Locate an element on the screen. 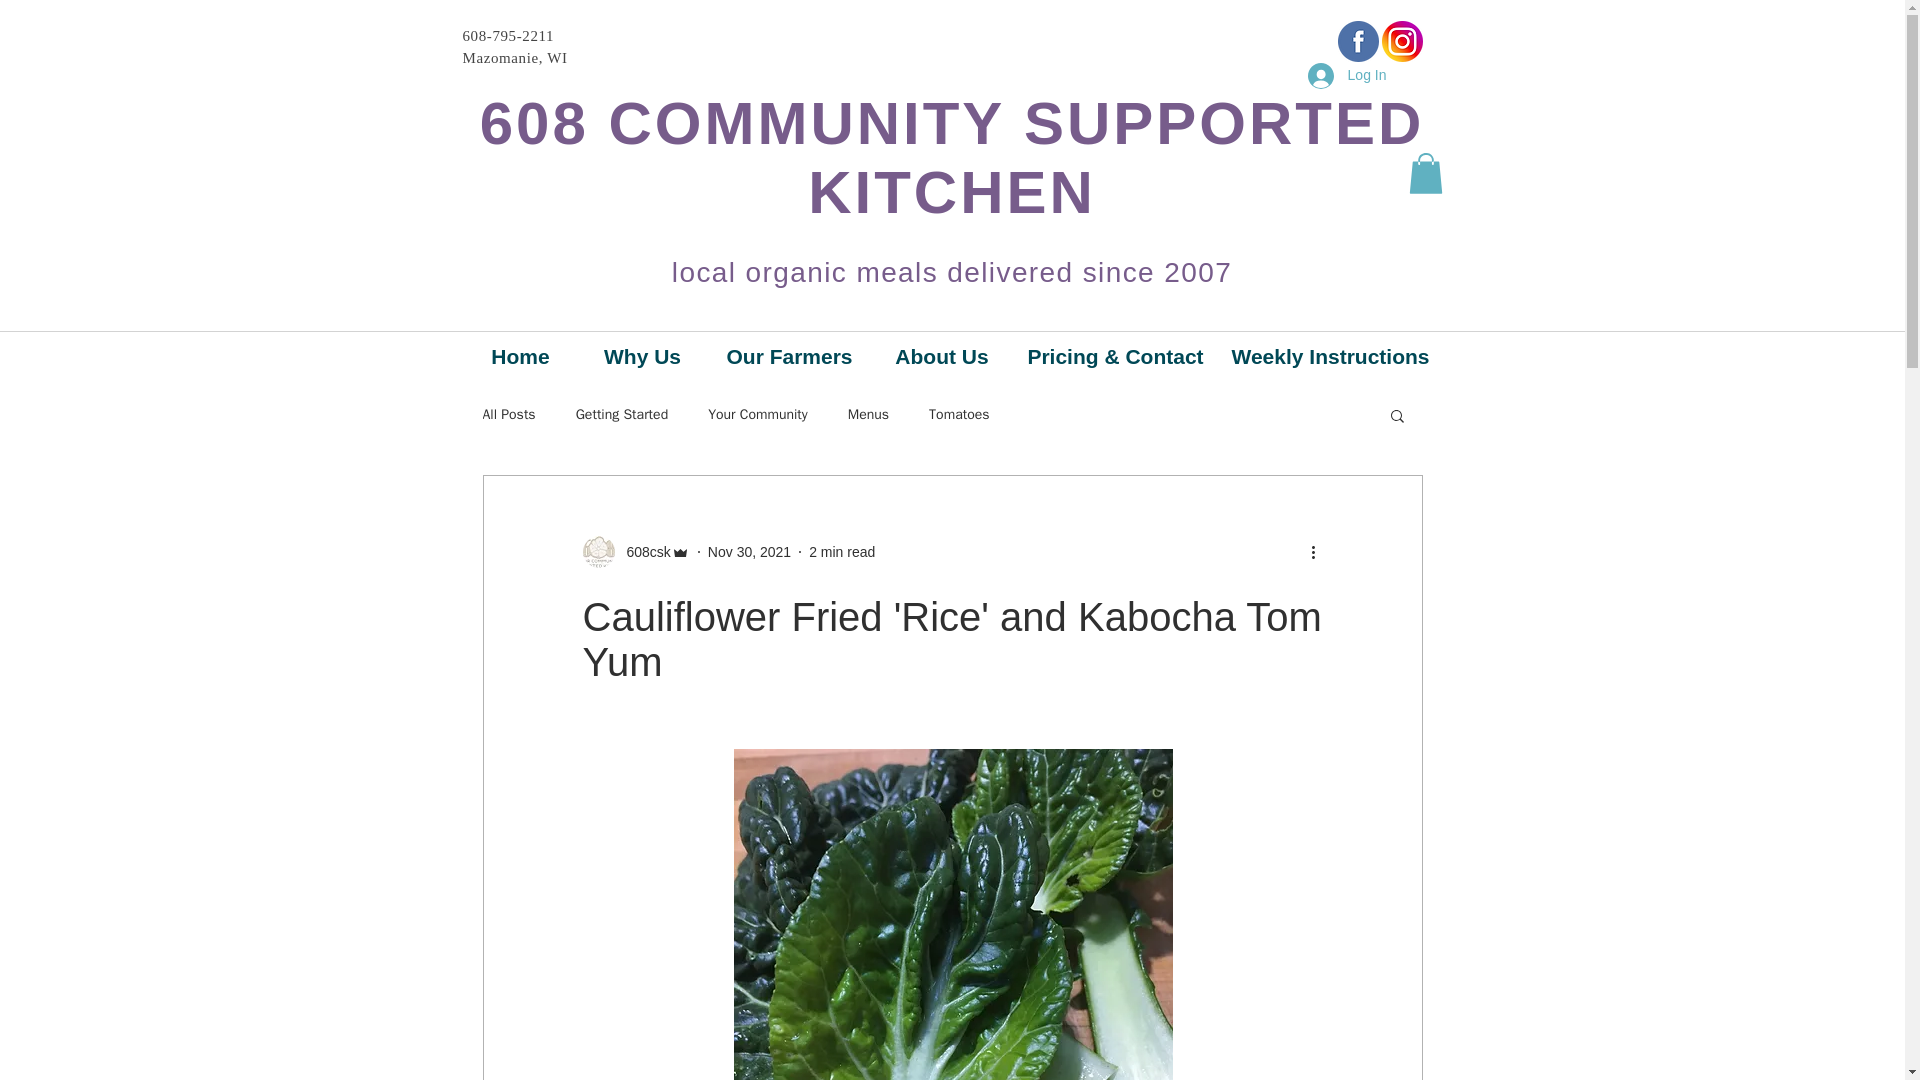  Our Farmers is located at coordinates (788, 356).